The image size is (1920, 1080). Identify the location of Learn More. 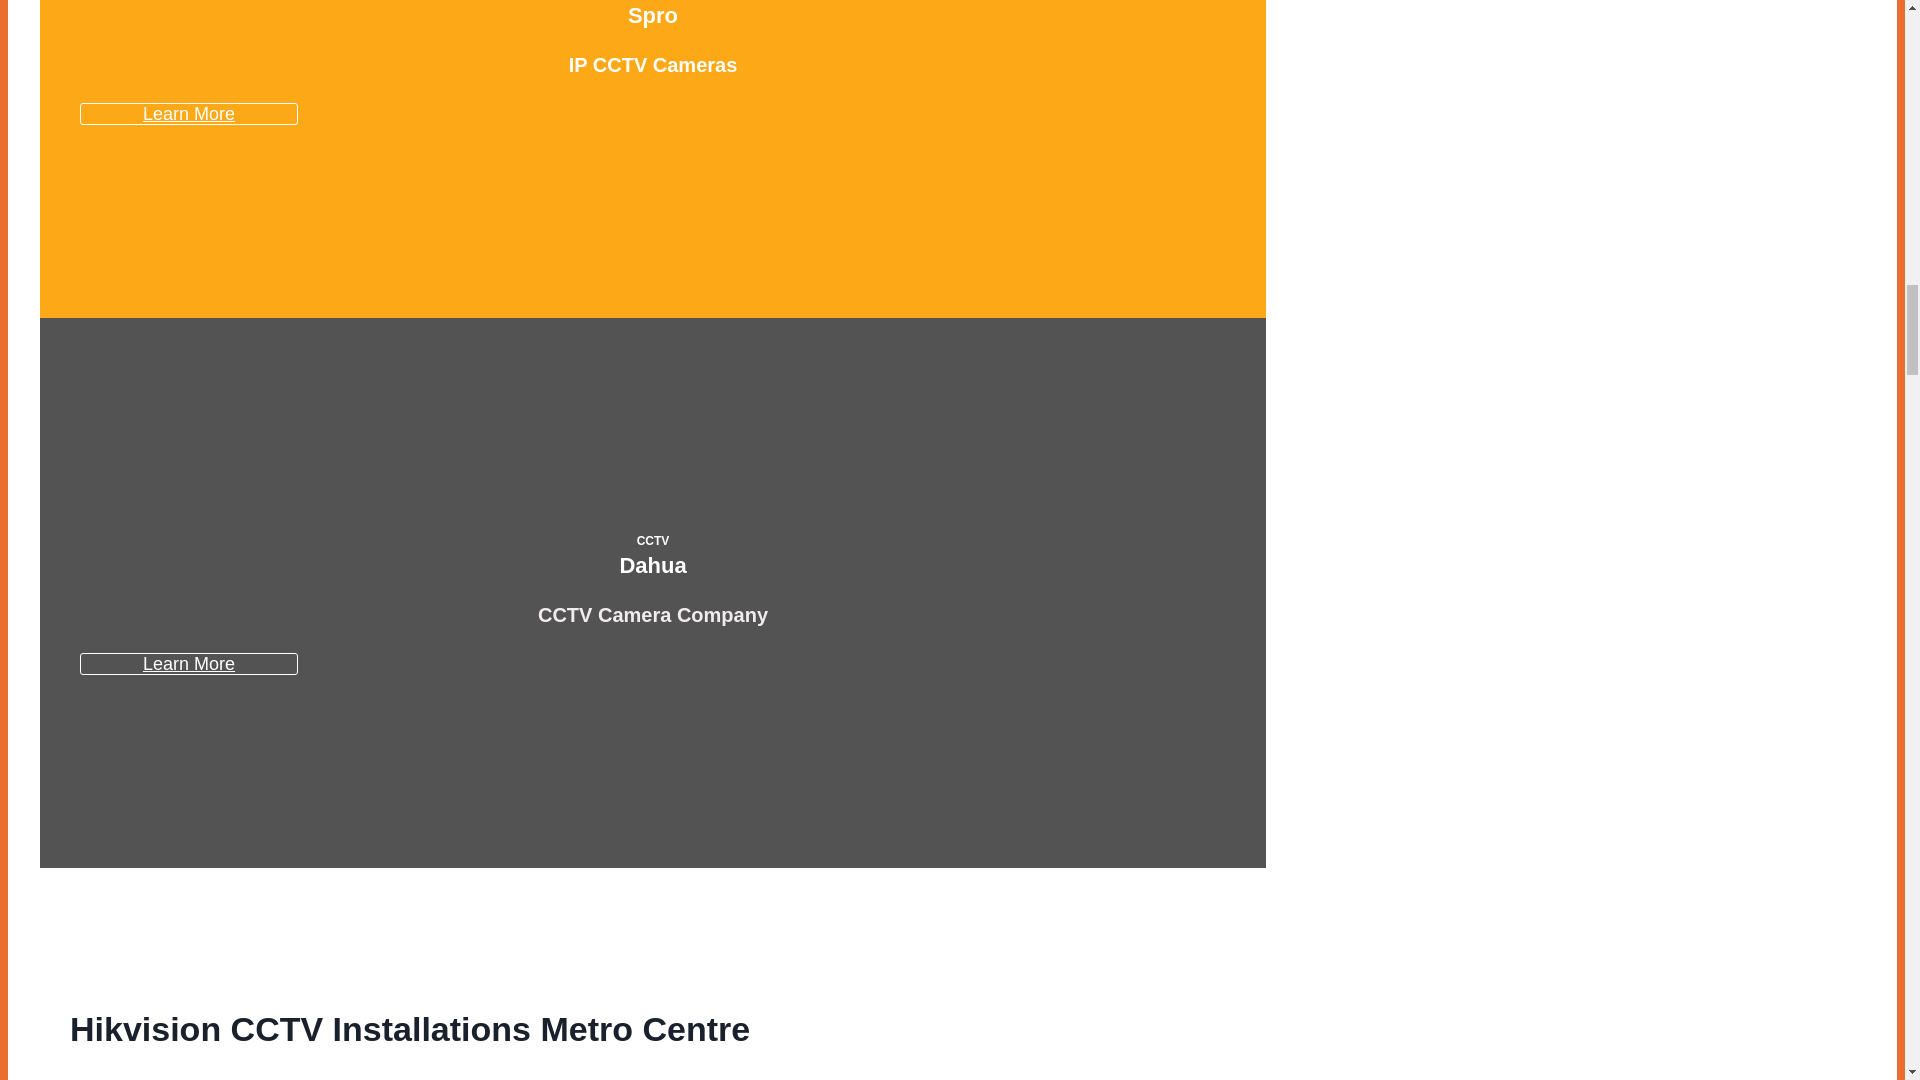
(188, 664).